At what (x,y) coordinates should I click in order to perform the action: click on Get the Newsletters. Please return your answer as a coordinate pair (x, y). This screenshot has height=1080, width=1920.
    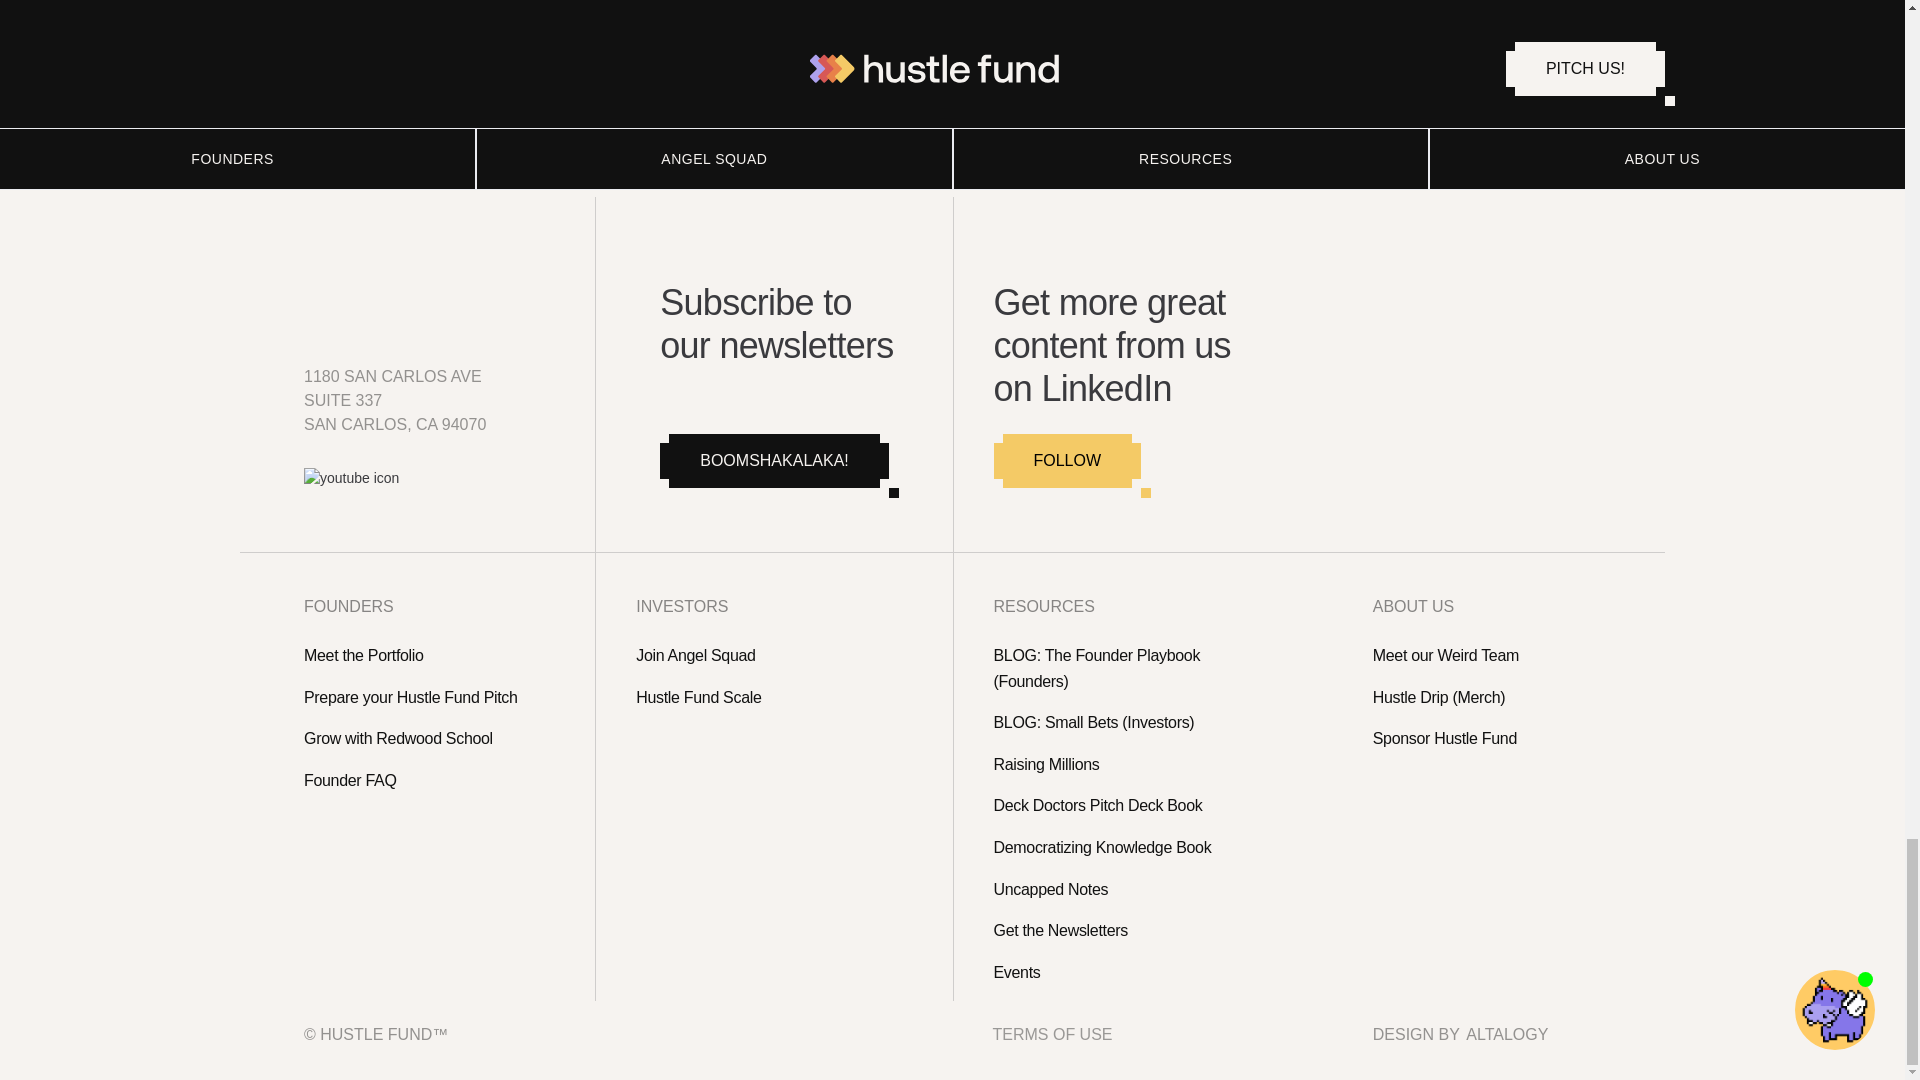
    Looking at the image, I should click on (1135, 930).